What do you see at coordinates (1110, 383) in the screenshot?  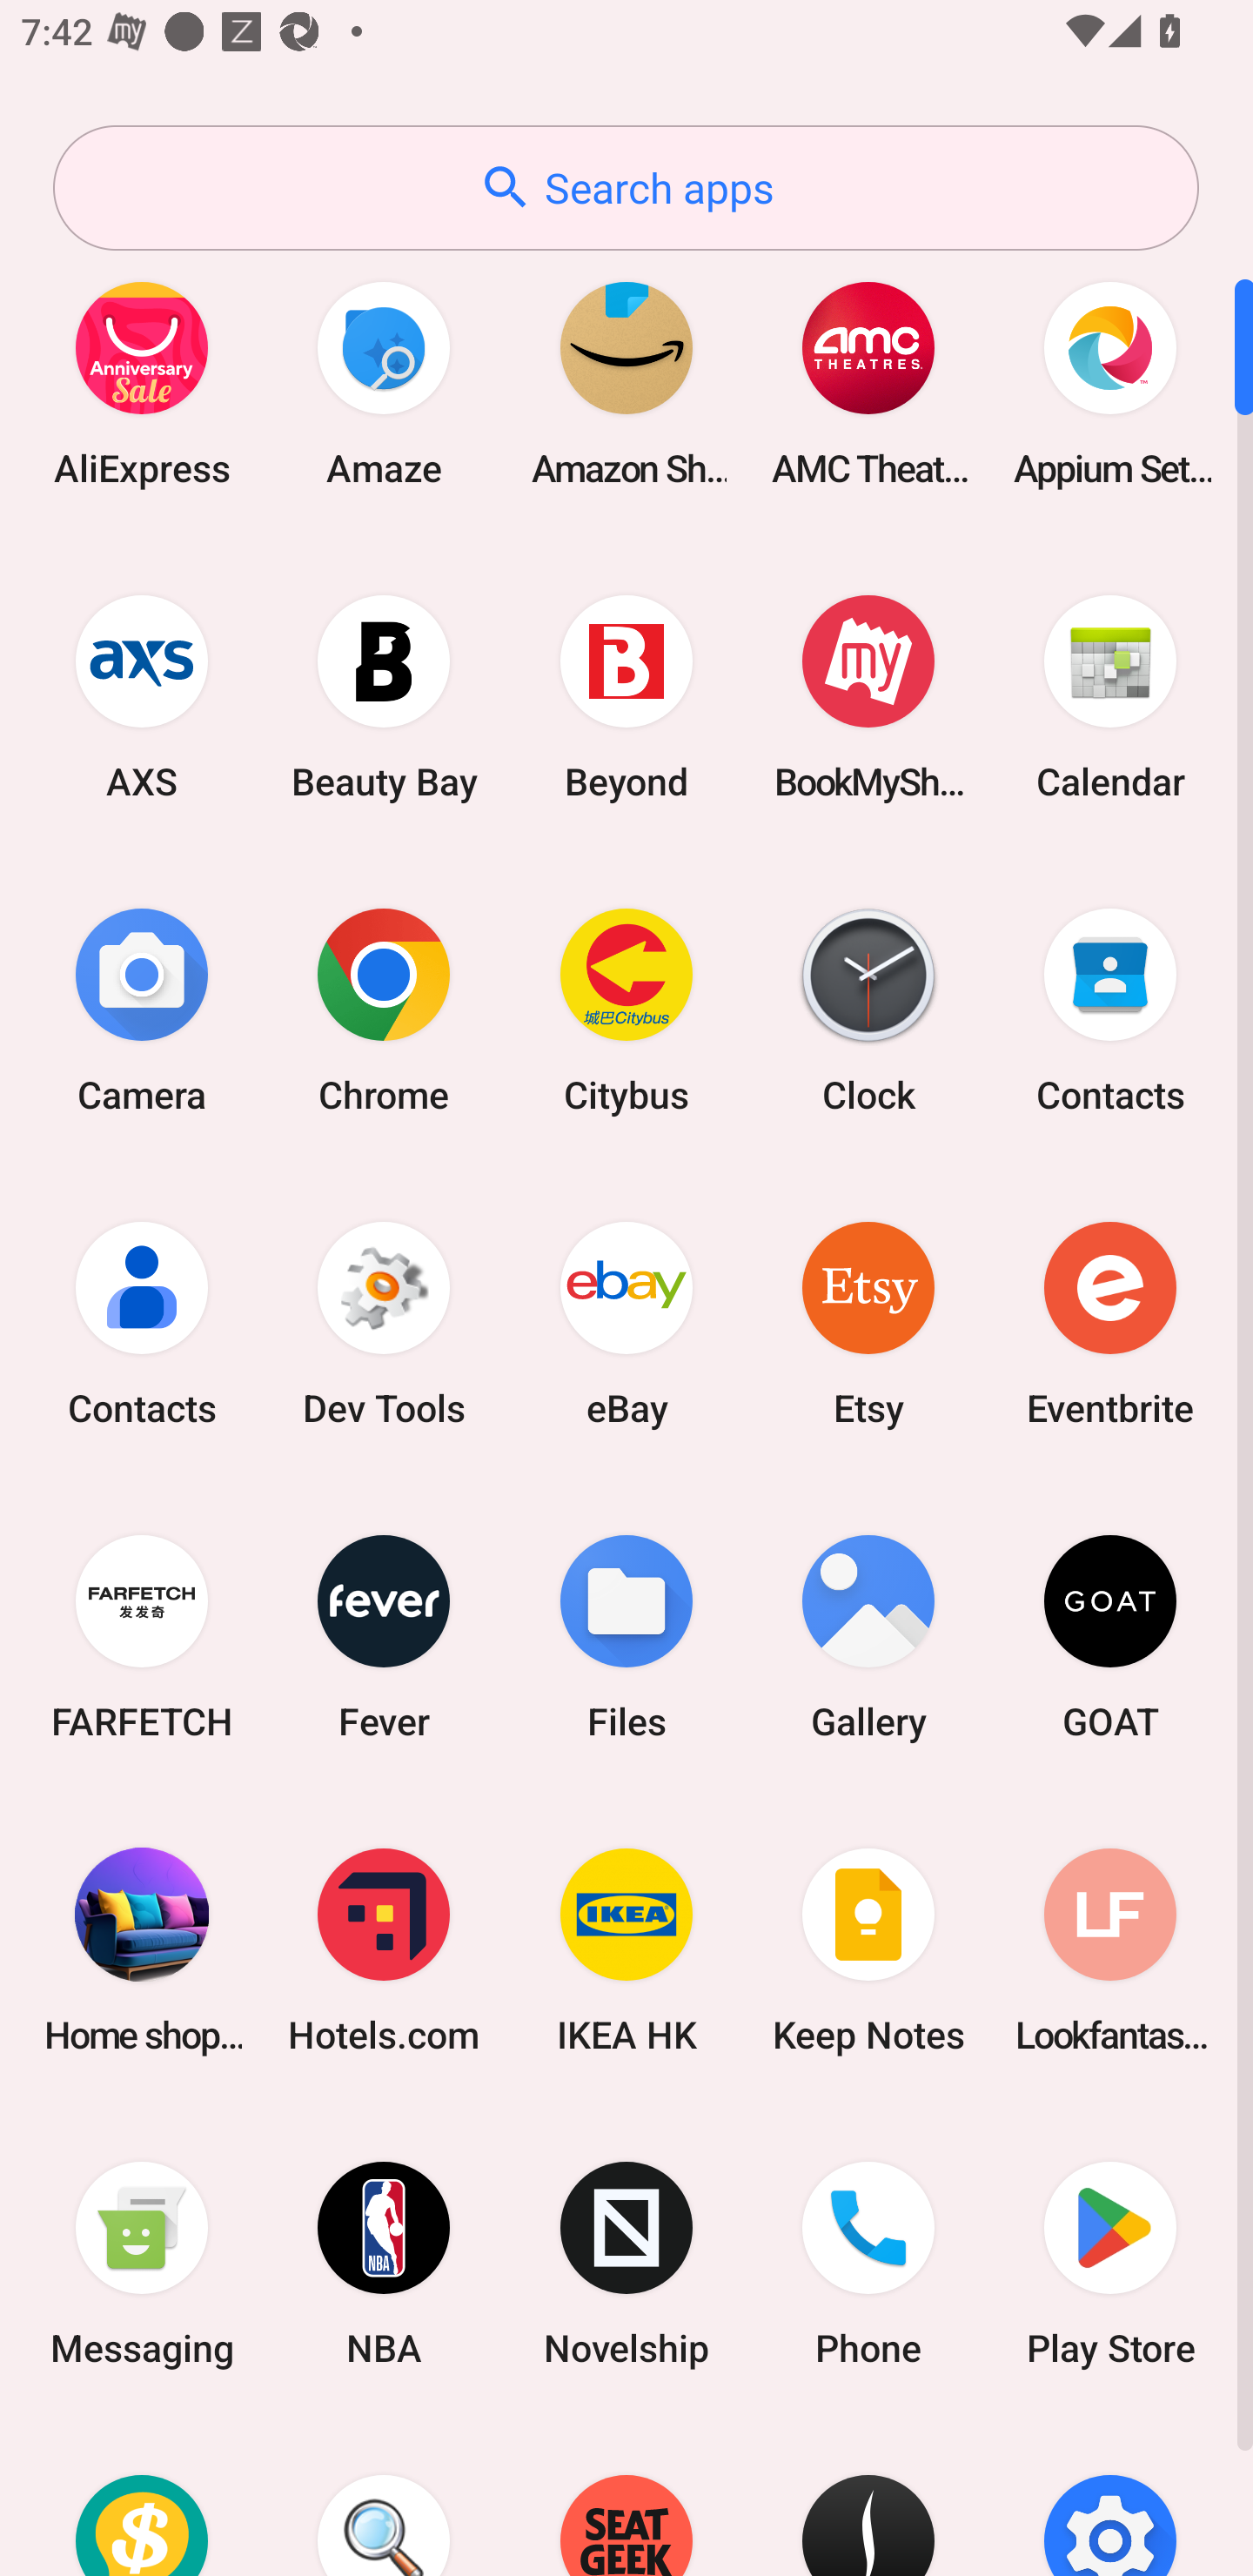 I see `Appium Settings` at bounding box center [1110, 383].